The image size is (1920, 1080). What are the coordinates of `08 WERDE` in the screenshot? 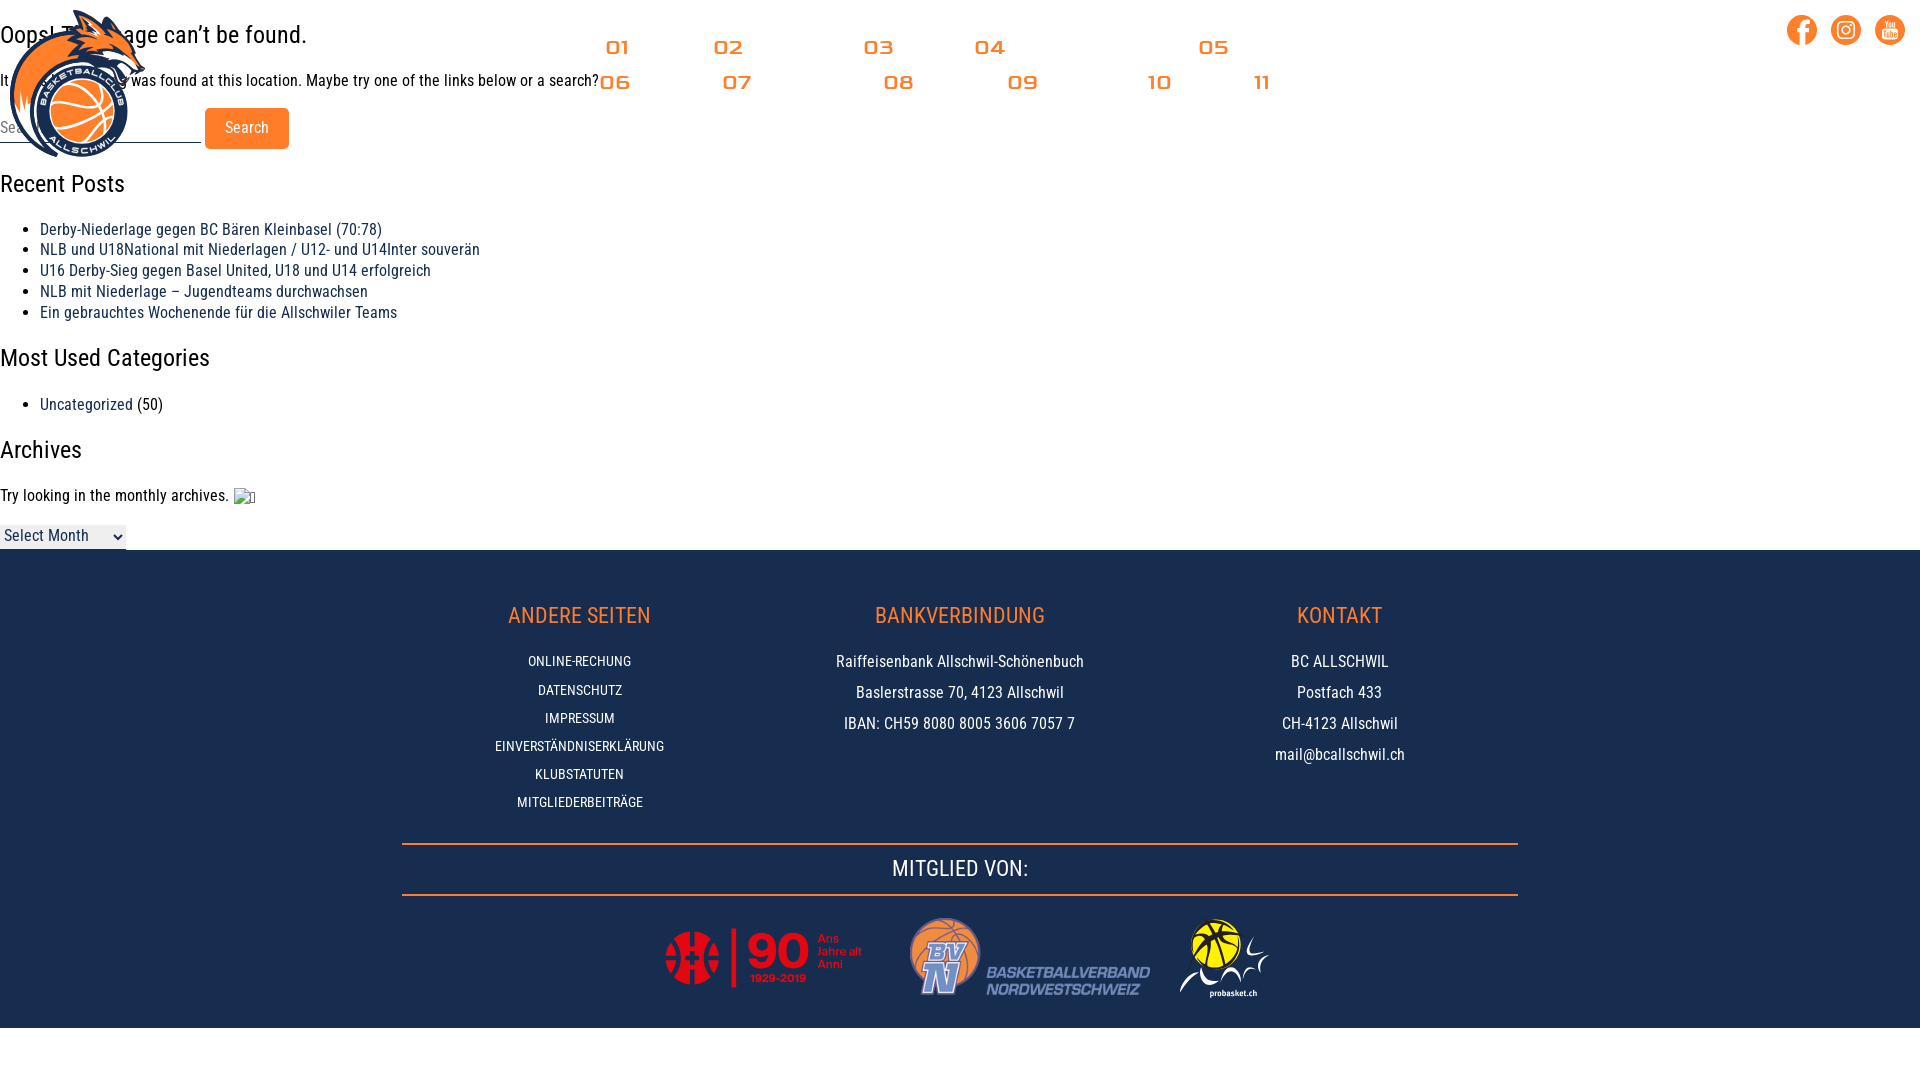 It's located at (928, 82).